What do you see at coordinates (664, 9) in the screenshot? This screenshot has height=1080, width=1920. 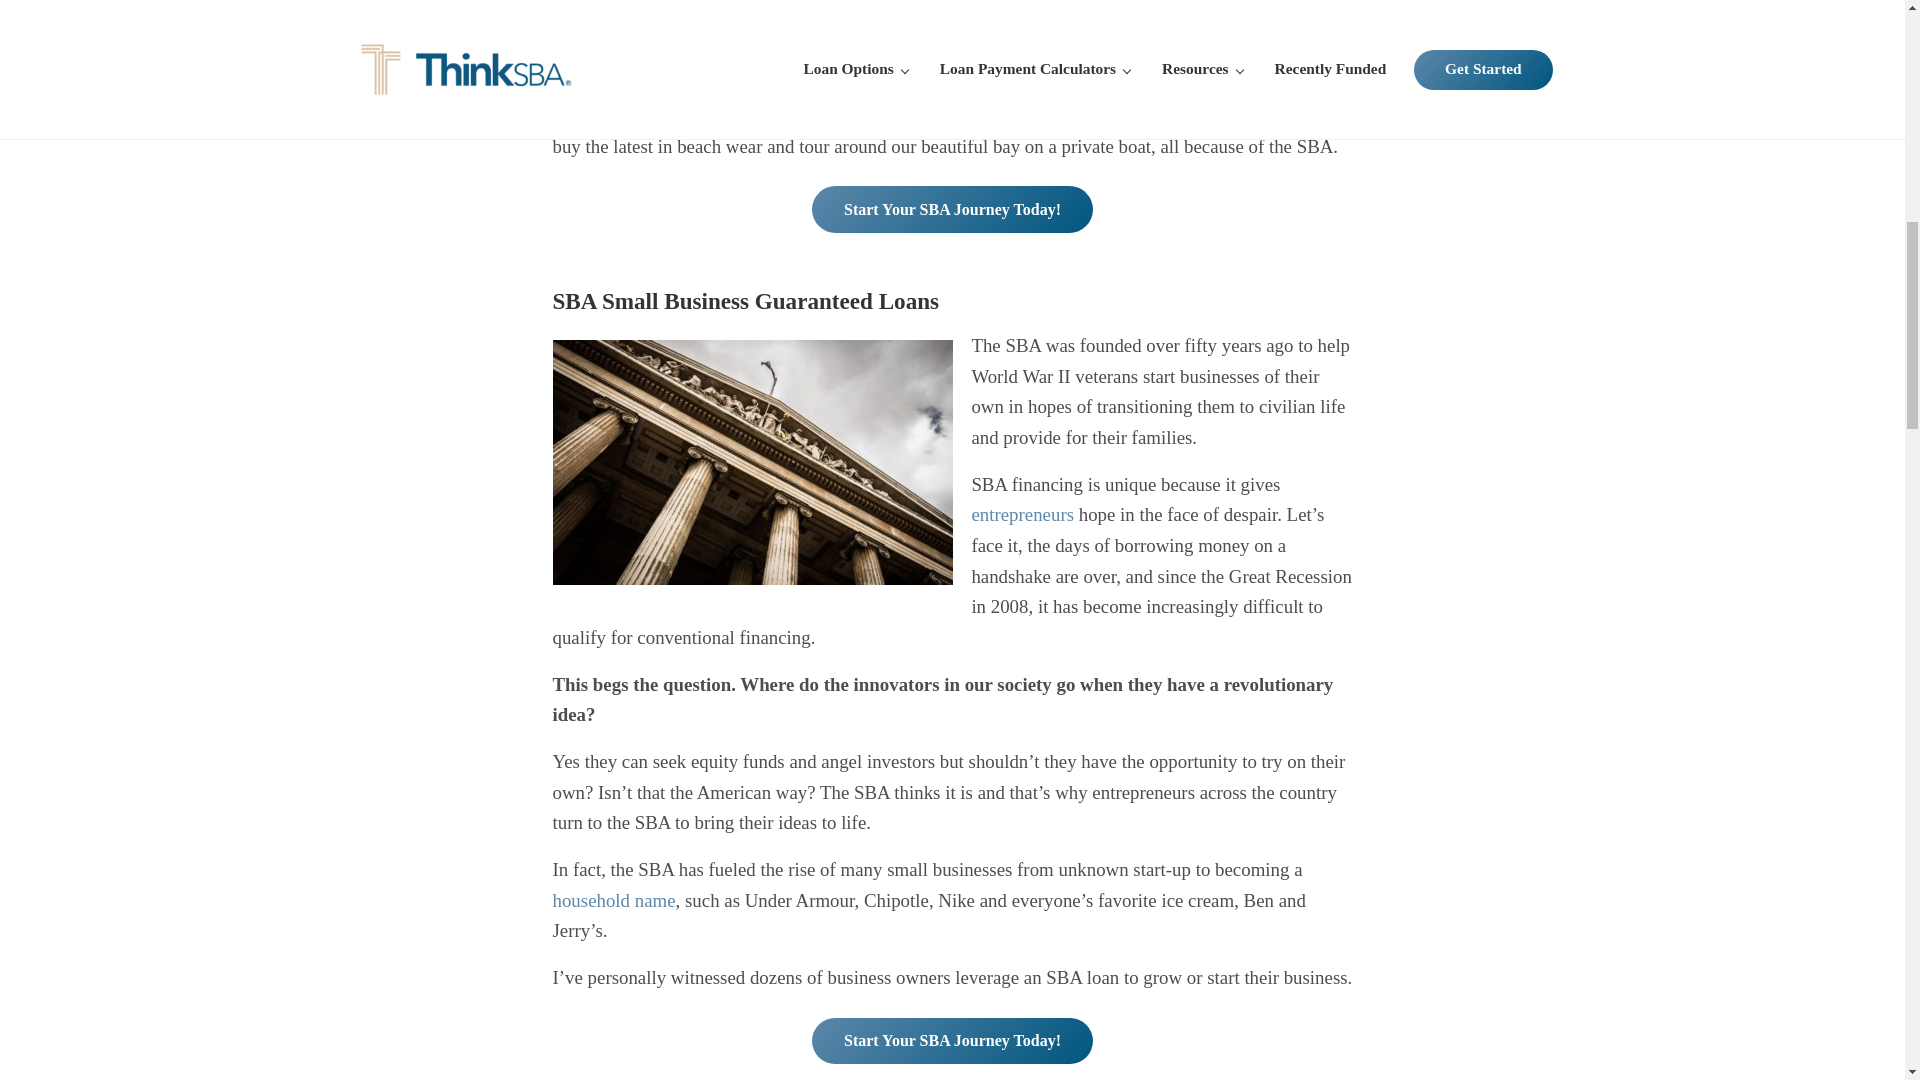 I see `small businesses` at bounding box center [664, 9].